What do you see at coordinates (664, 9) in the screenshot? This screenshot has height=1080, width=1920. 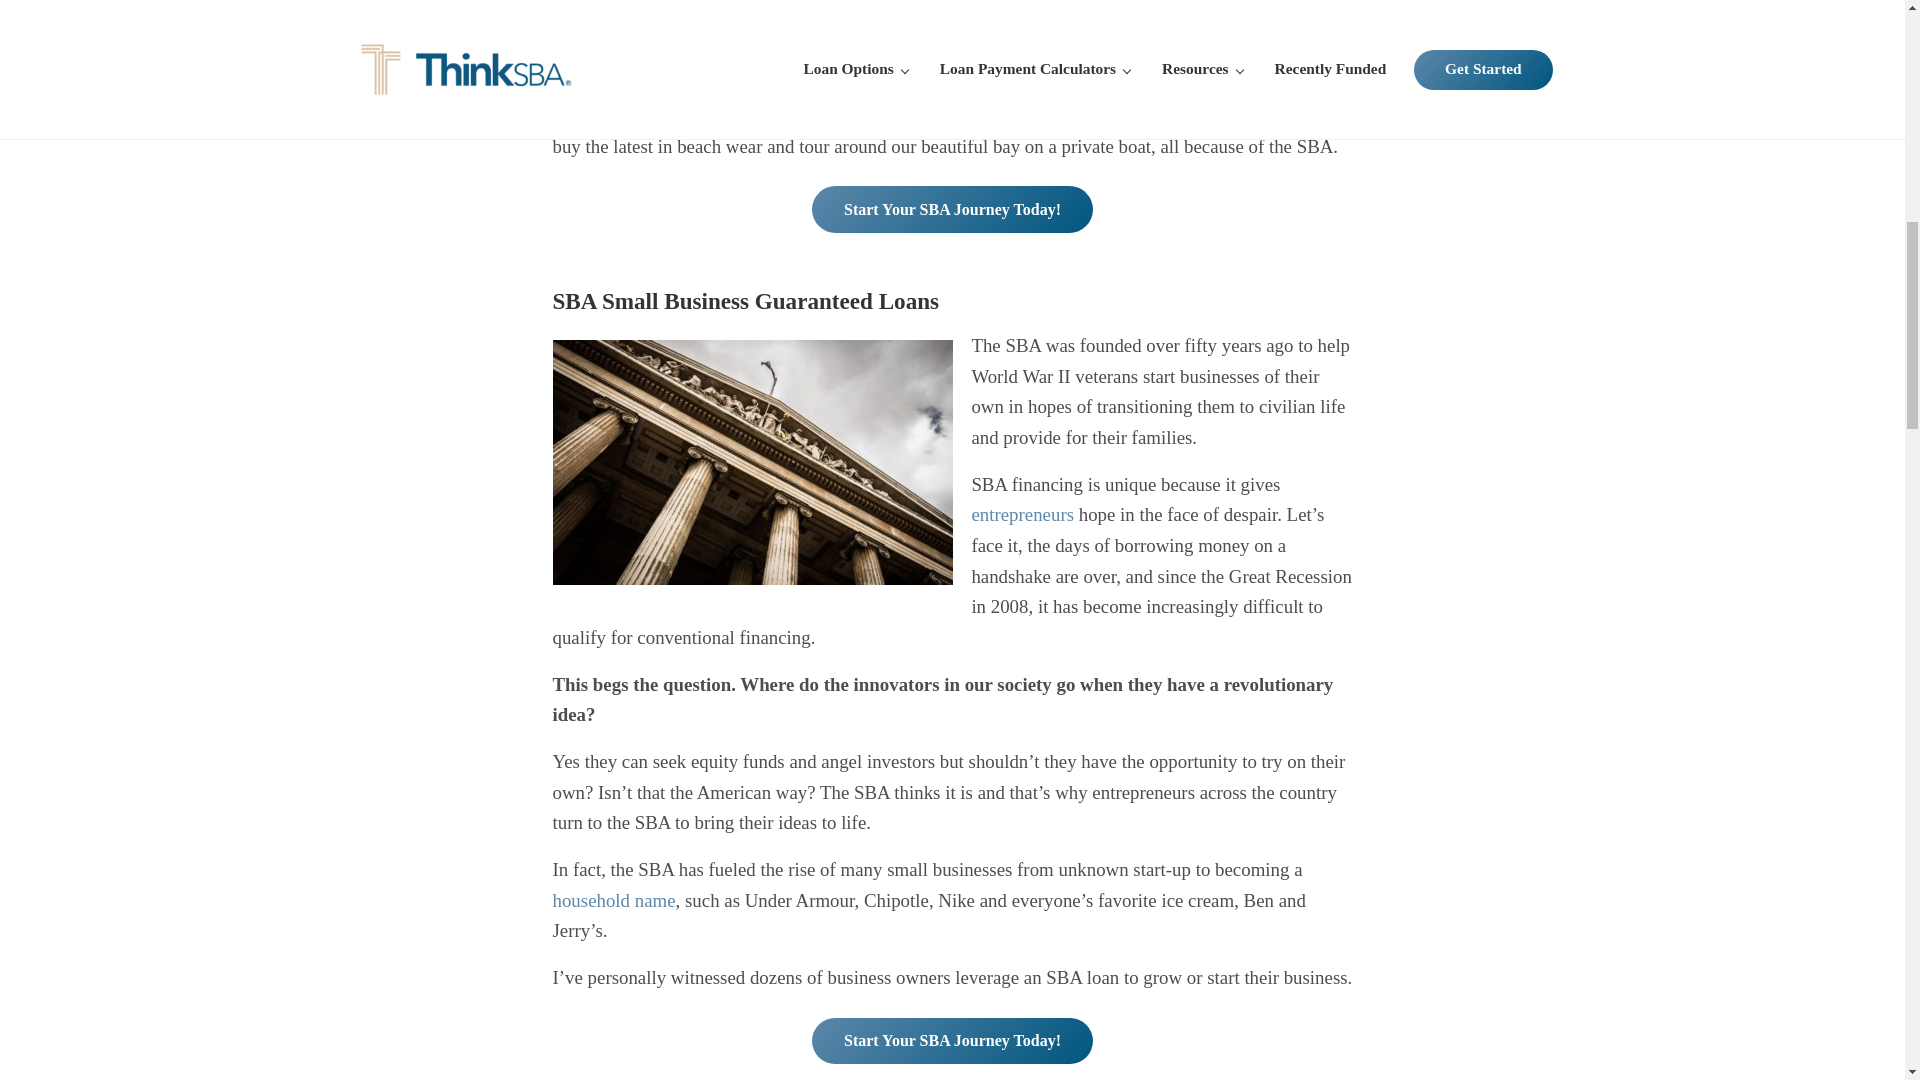 I see `small businesses` at bounding box center [664, 9].